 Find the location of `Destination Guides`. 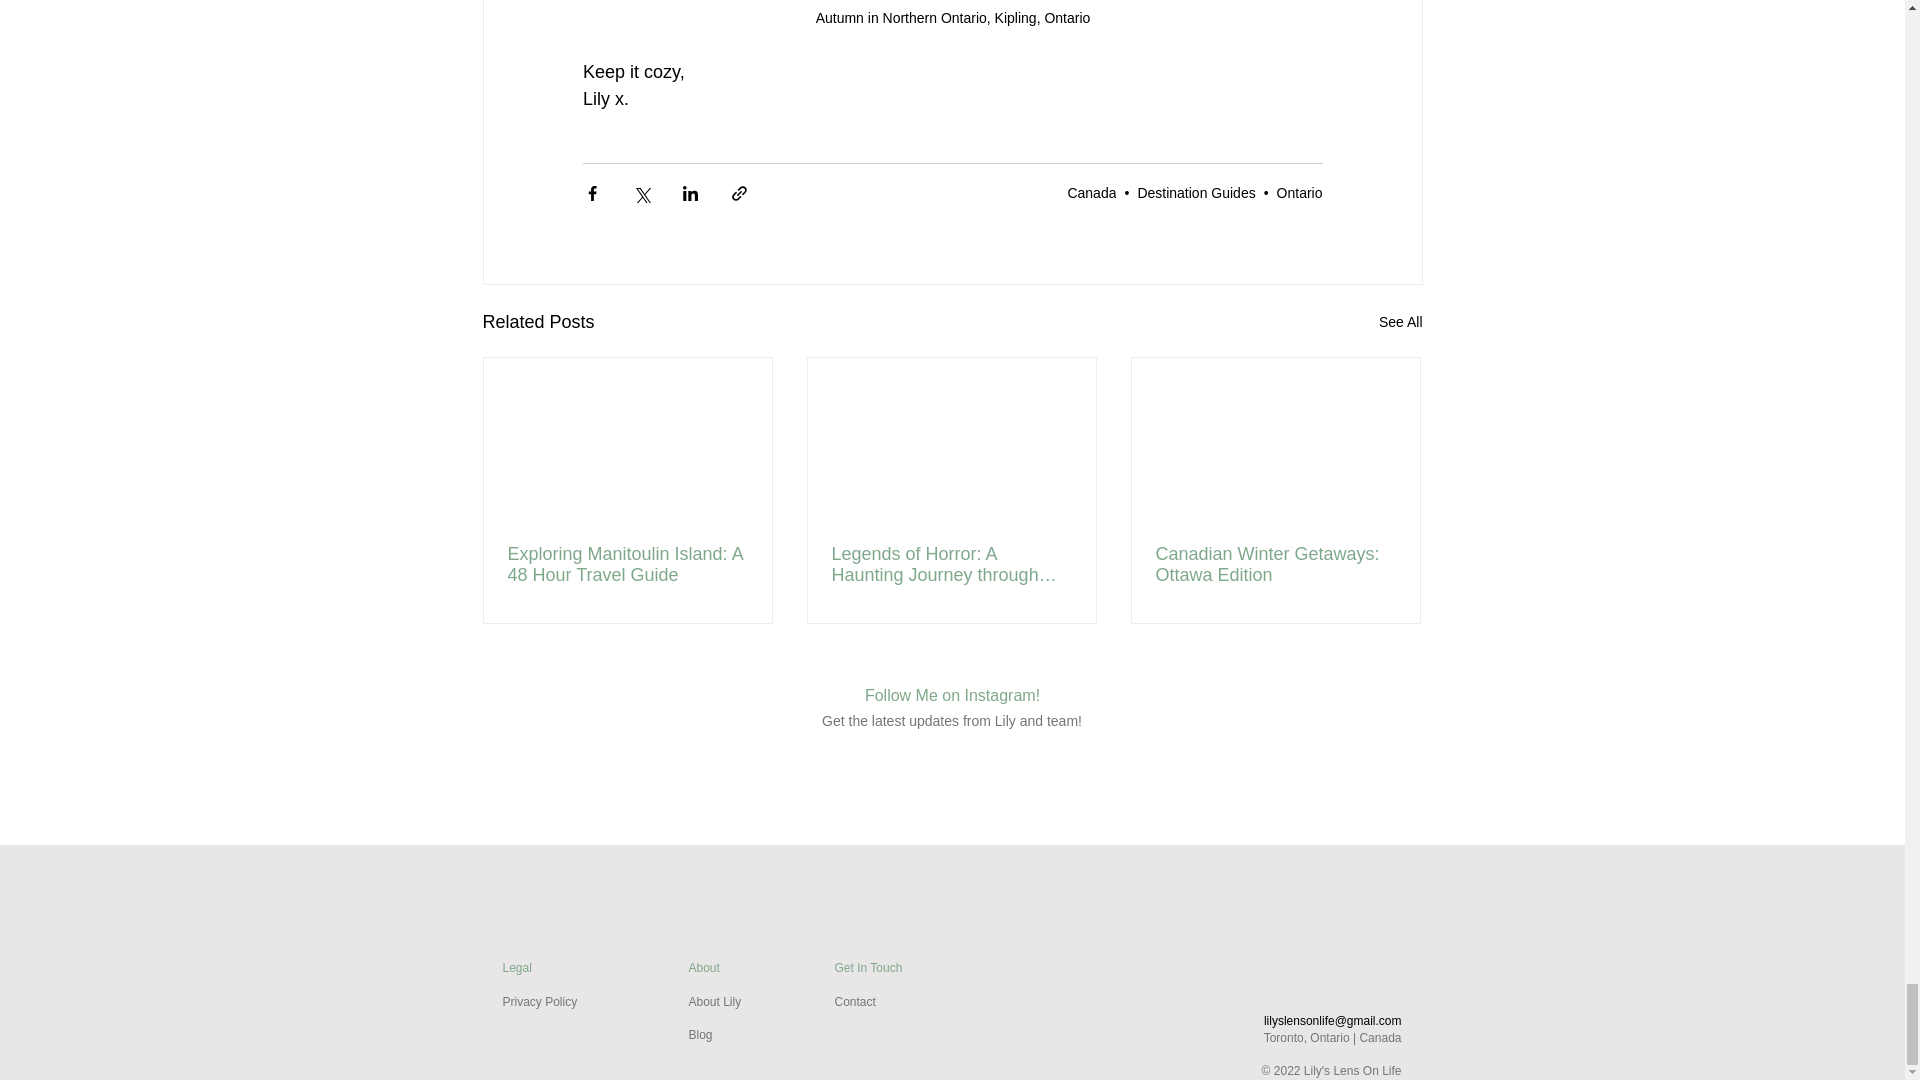

Destination Guides is located at coordinates (1196, 192).